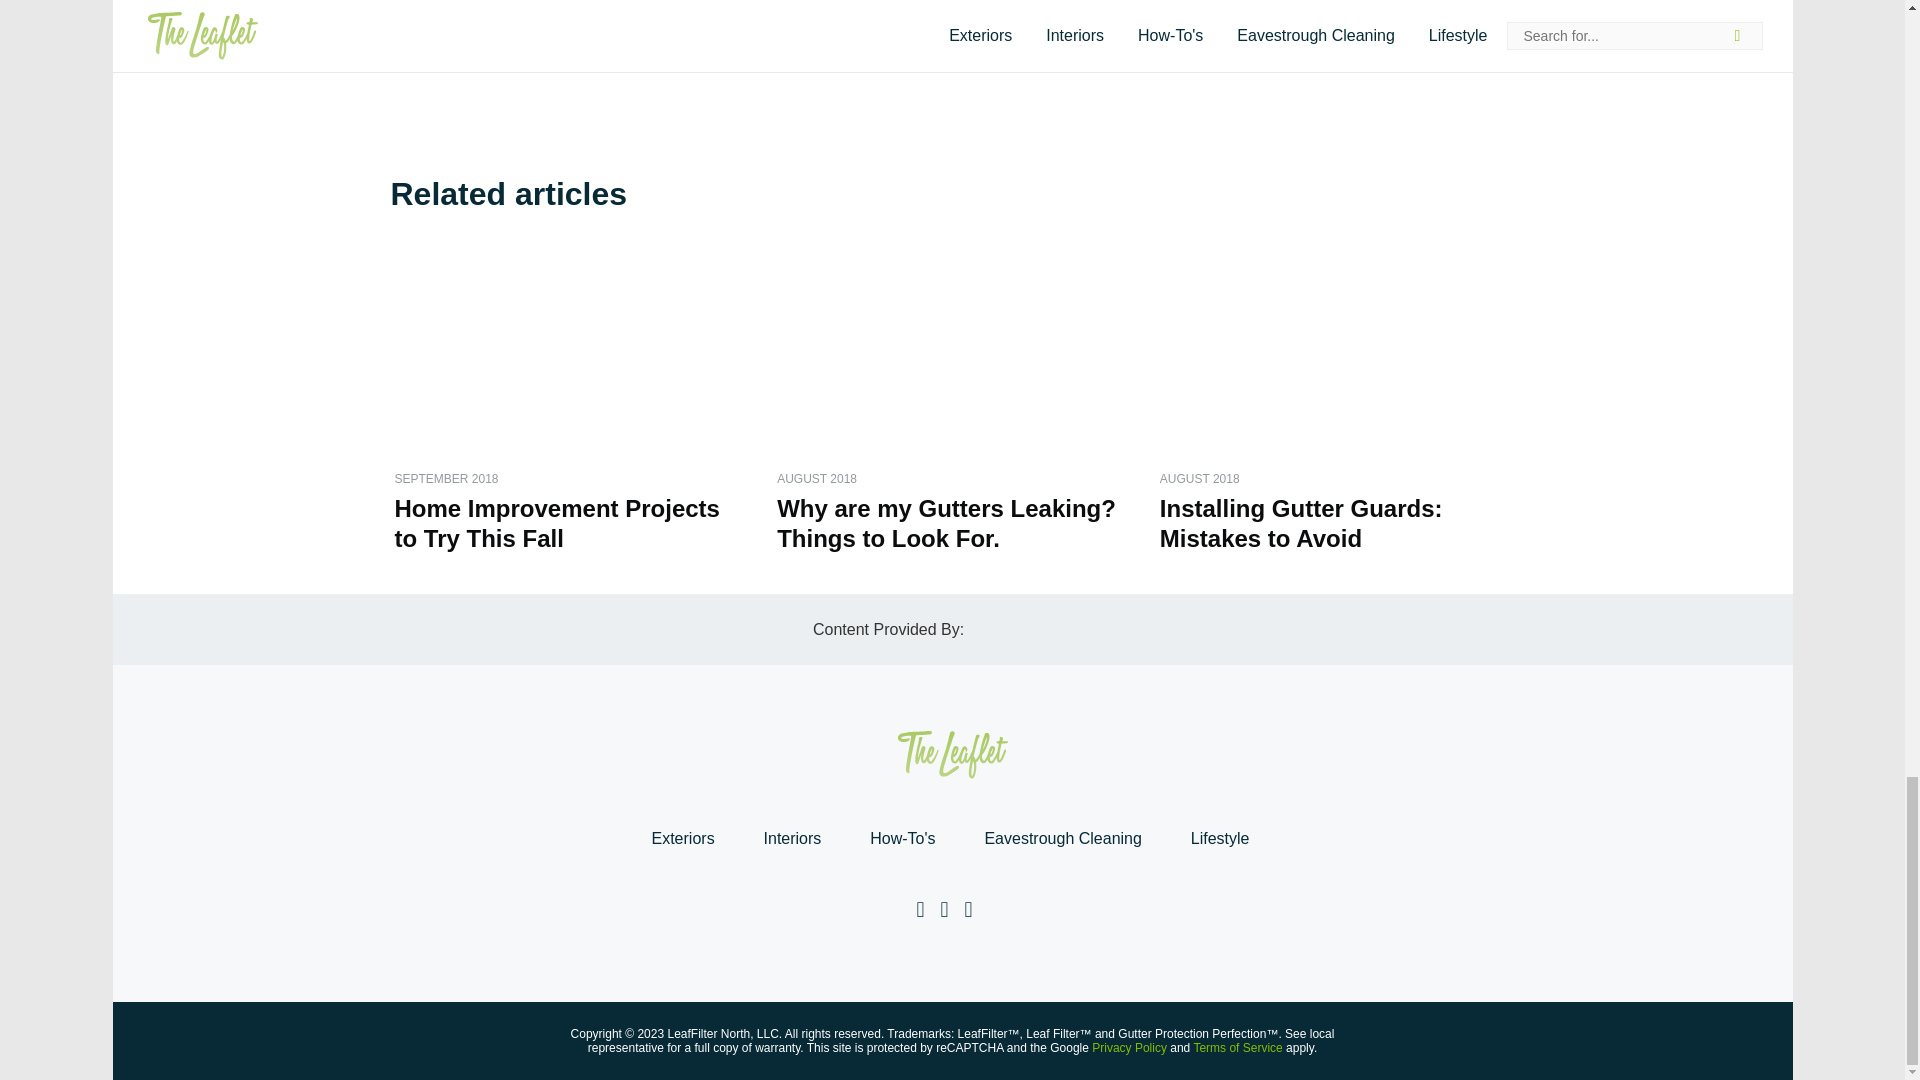  I want to click on How-To's, so click(902, 838).